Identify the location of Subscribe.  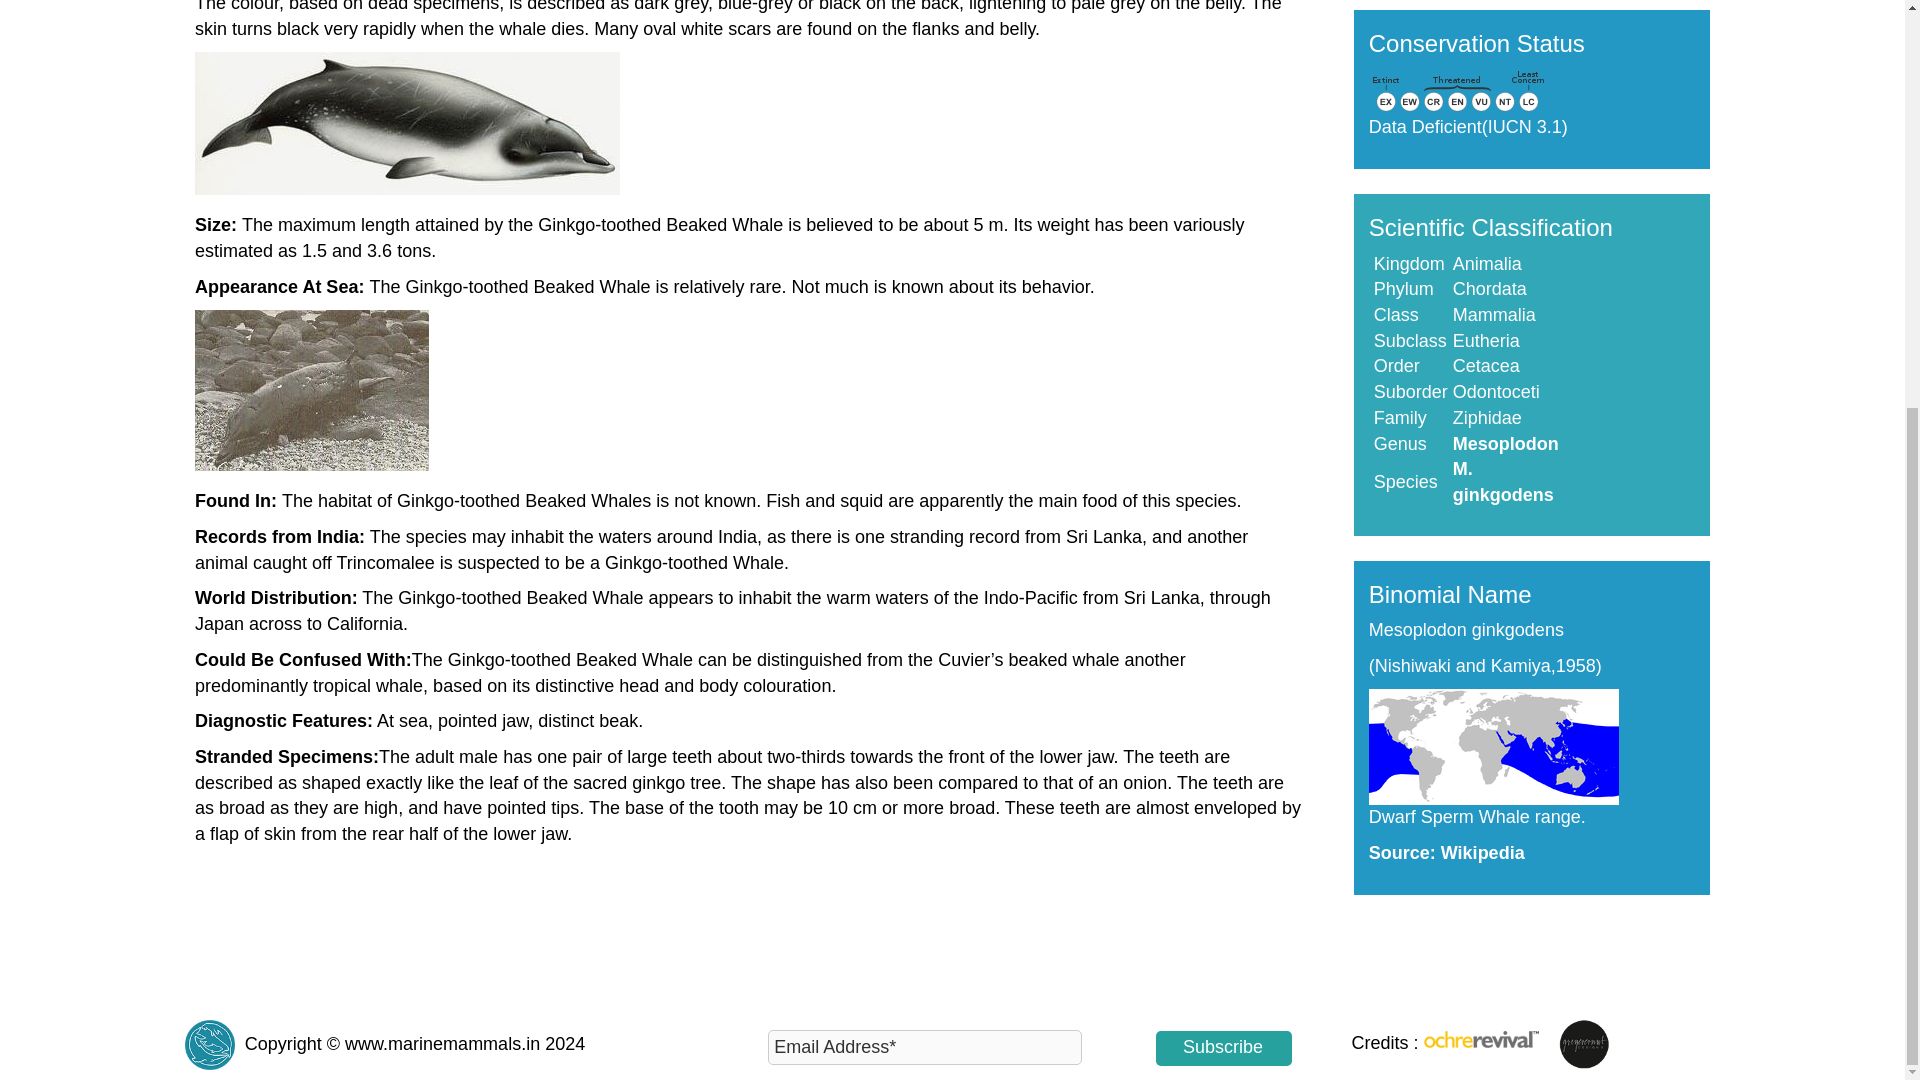
(1224, 1048).